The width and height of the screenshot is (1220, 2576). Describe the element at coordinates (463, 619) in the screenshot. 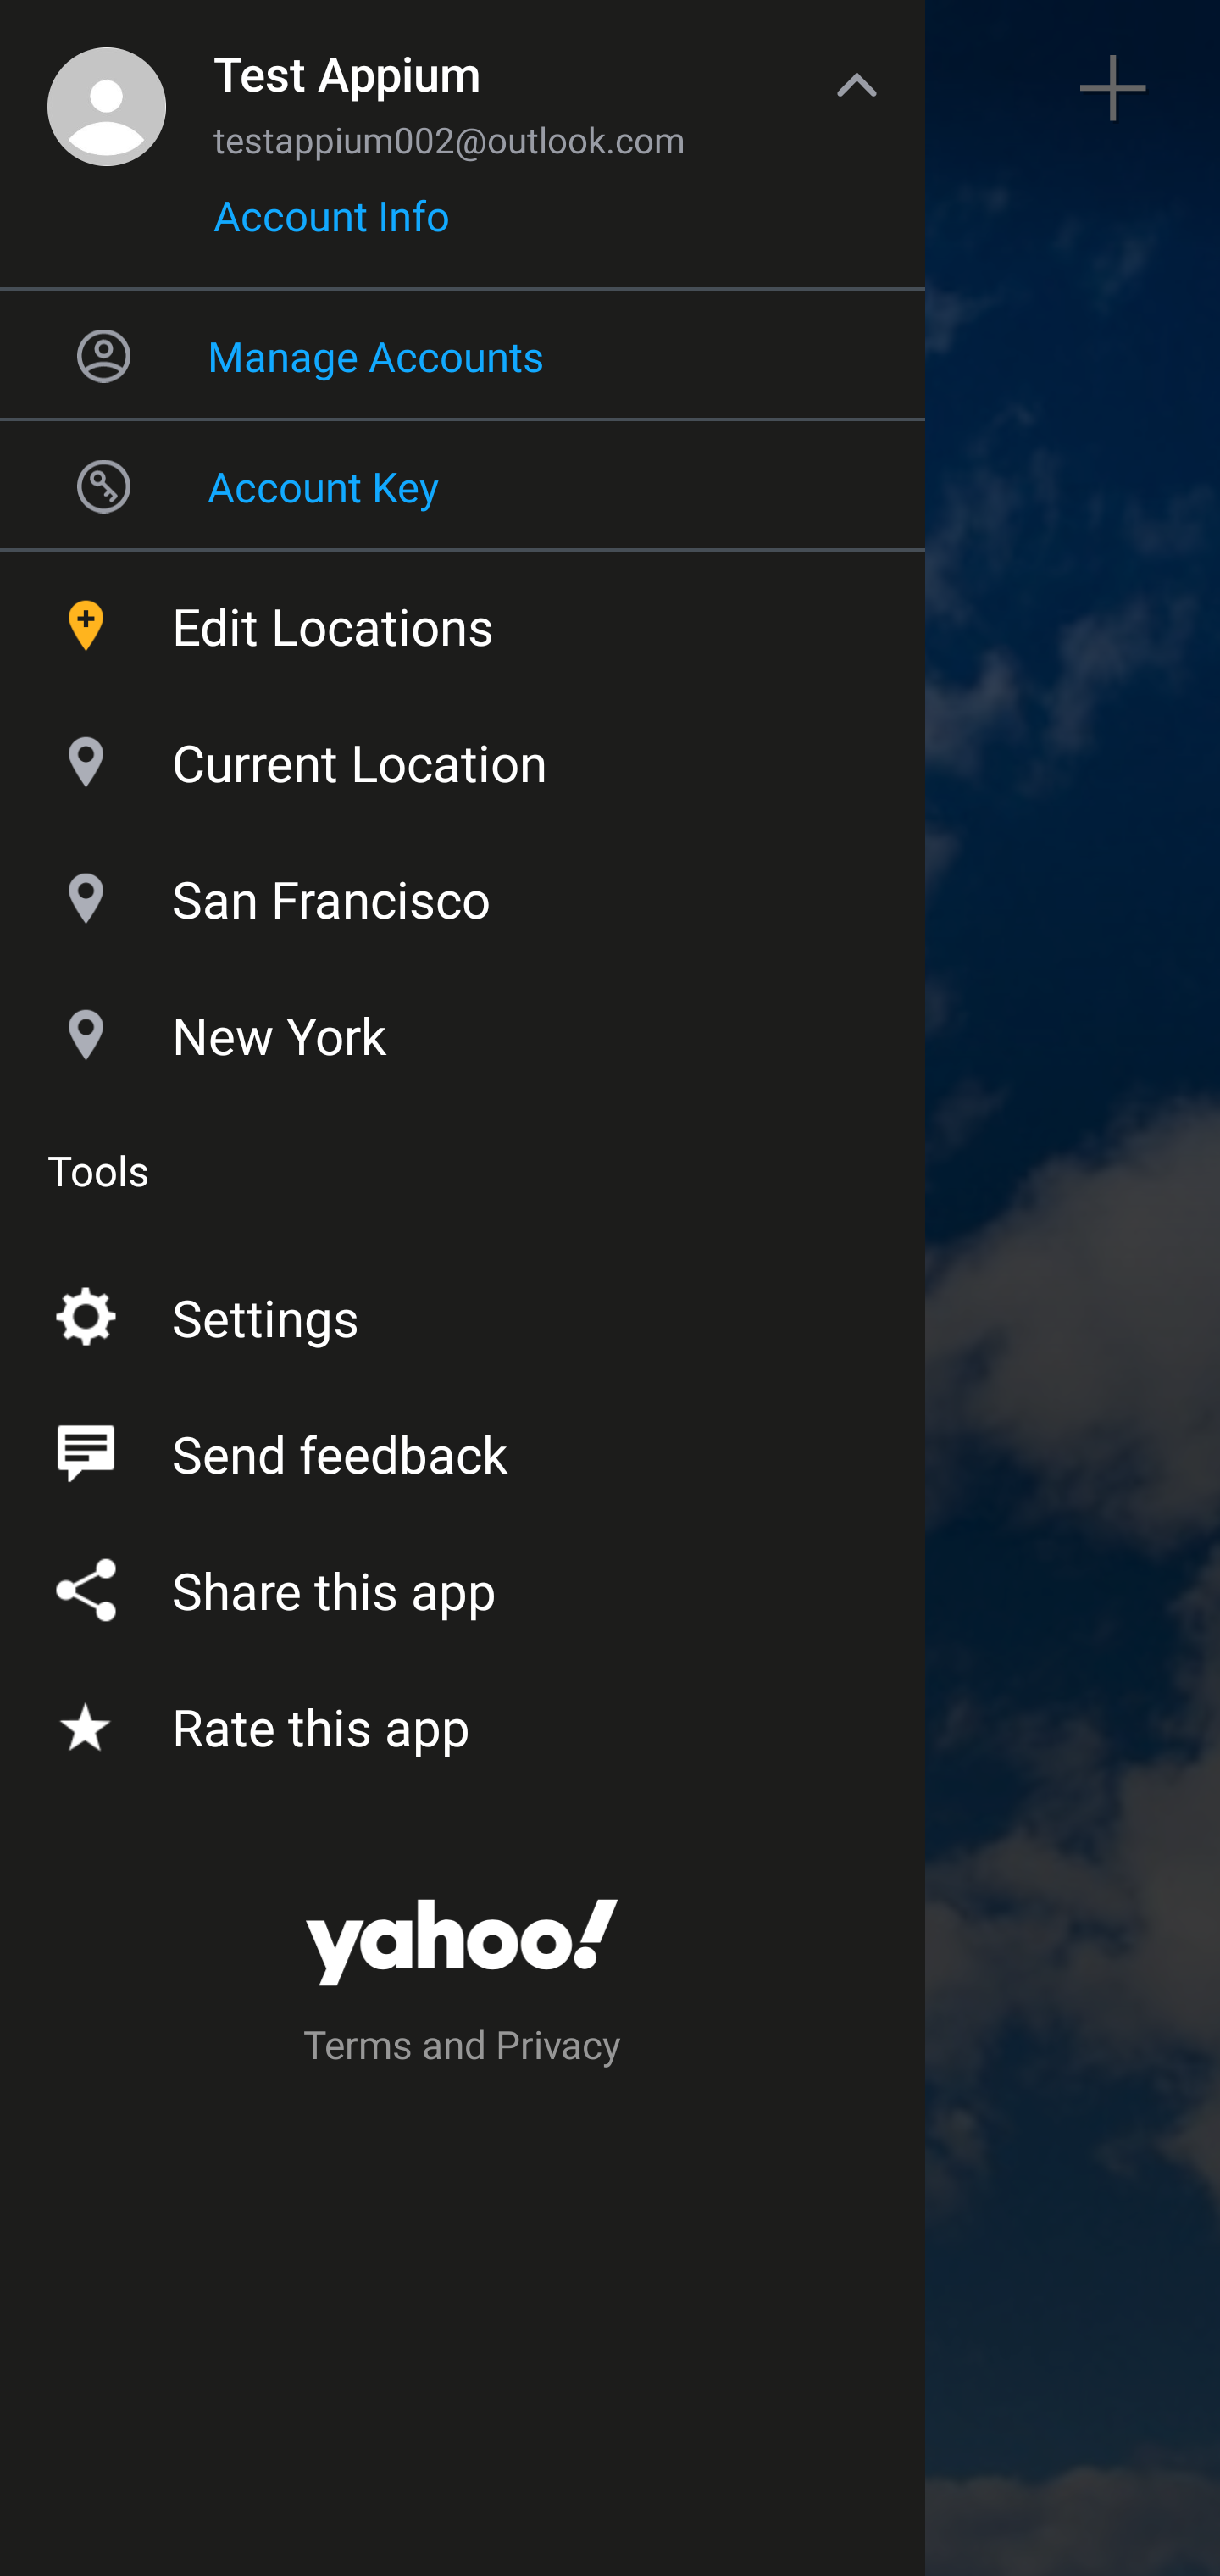

I see `Edit Locations` at that location.